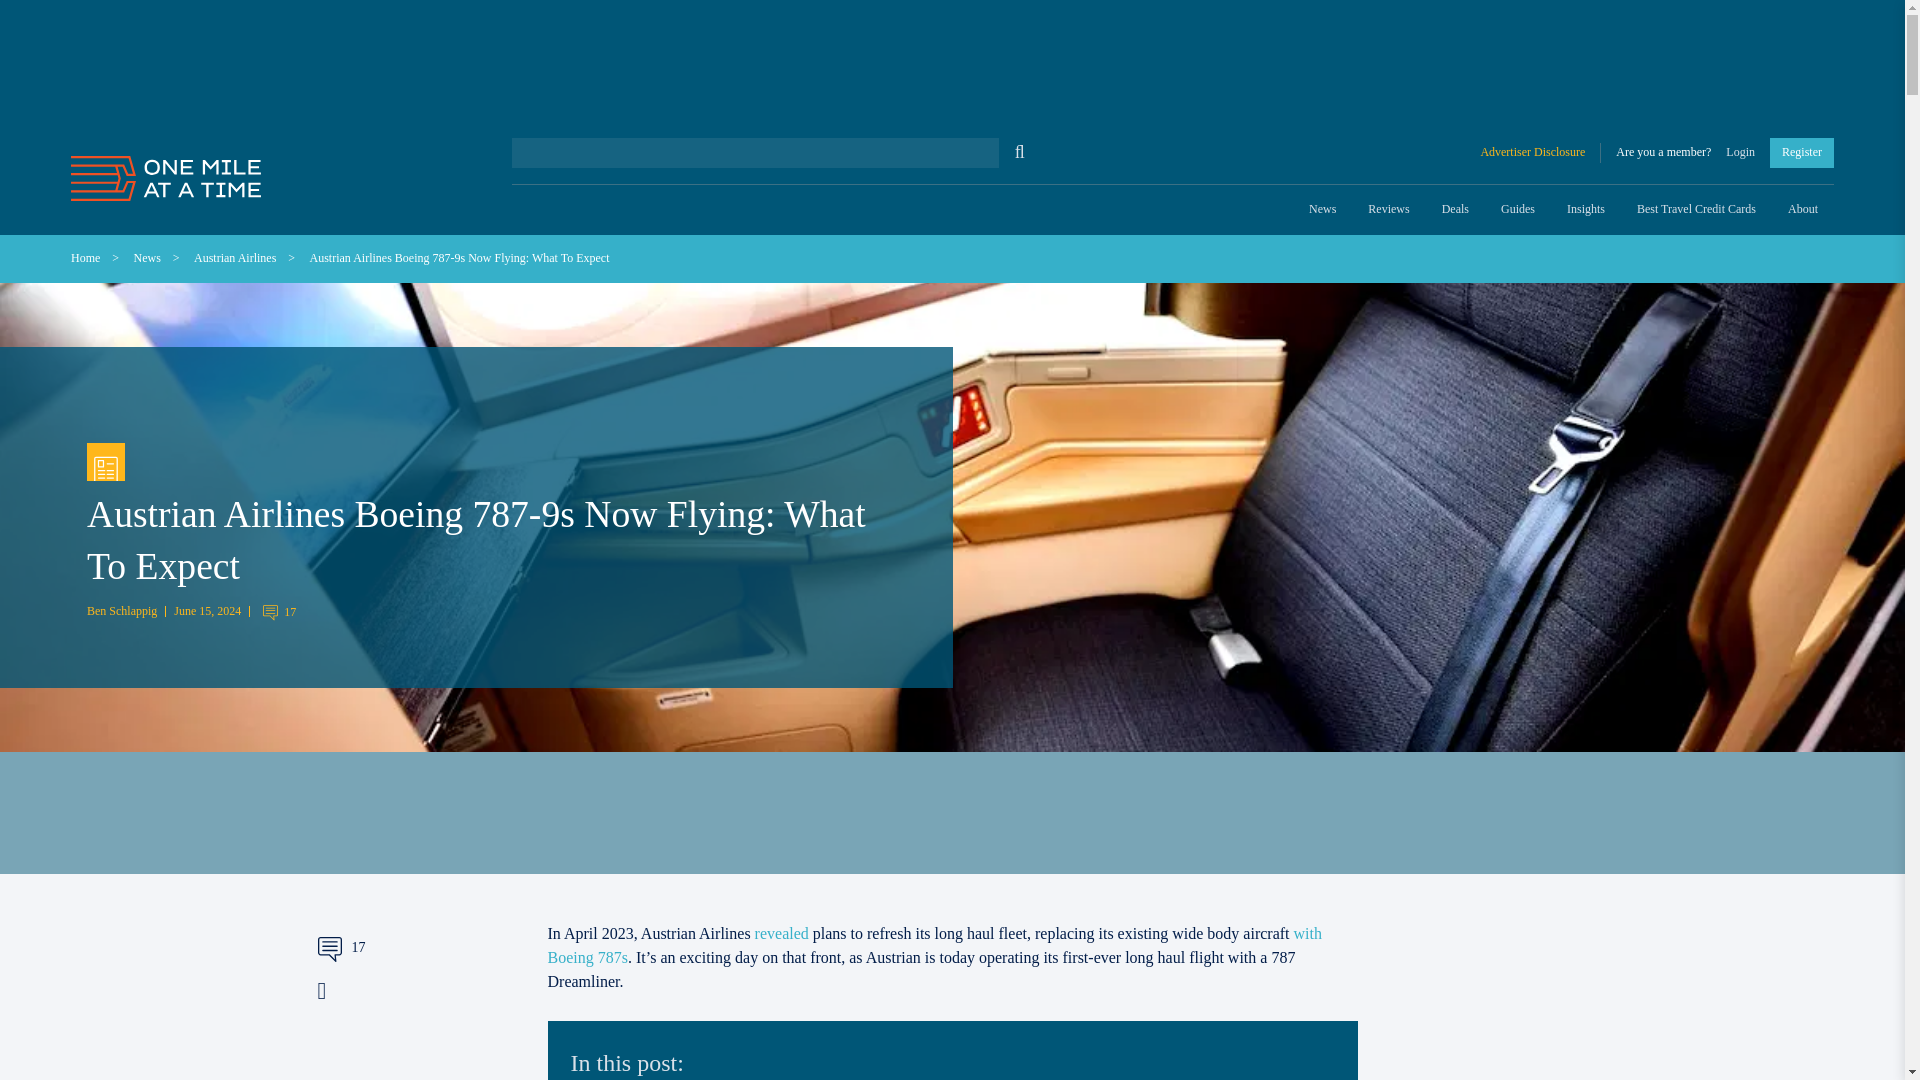 The image size is (1920, 1080). What do you see at coordinates (460, 257) in the screenshot?
I see `Austrian Airlines Boeing 787-9s Now Flying: What To Expect` at bounding box center [460, 257].